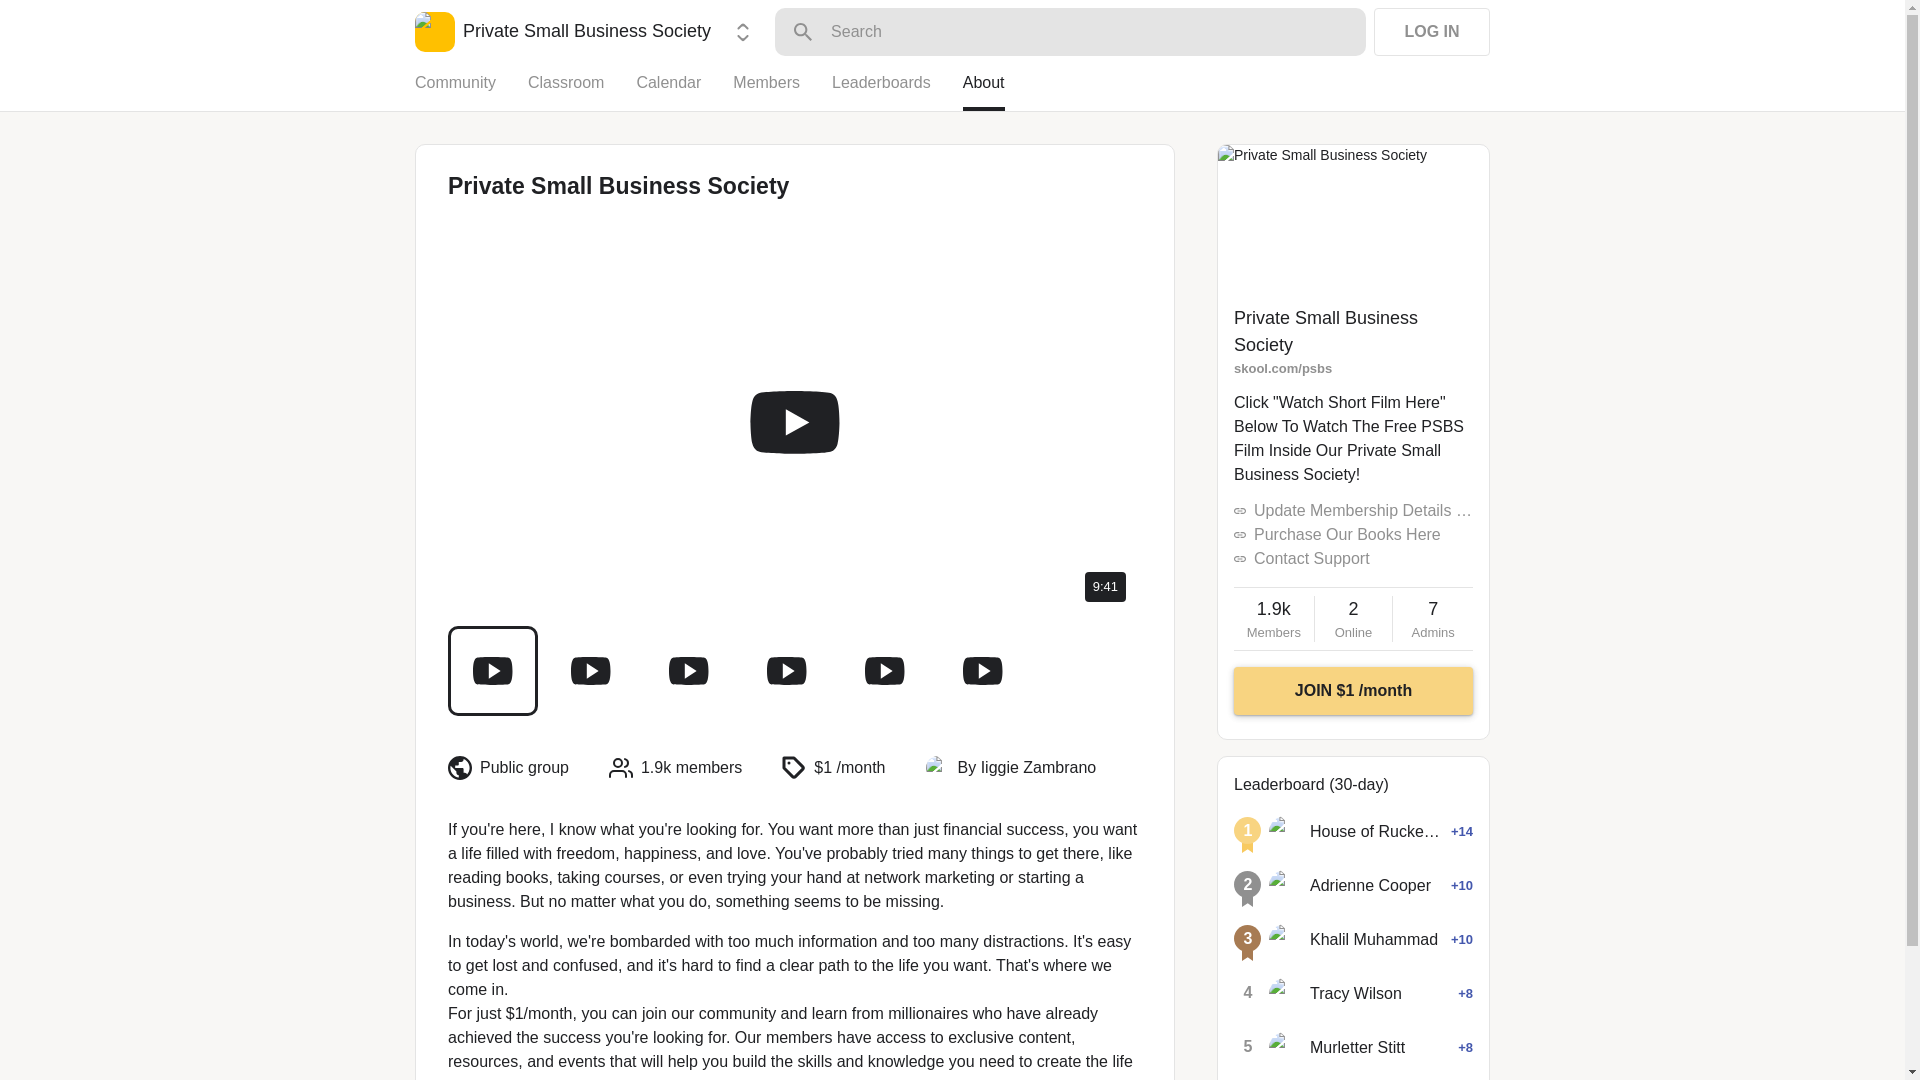  I want to click on By Iiggie Zambrano, so click(1027, 768).